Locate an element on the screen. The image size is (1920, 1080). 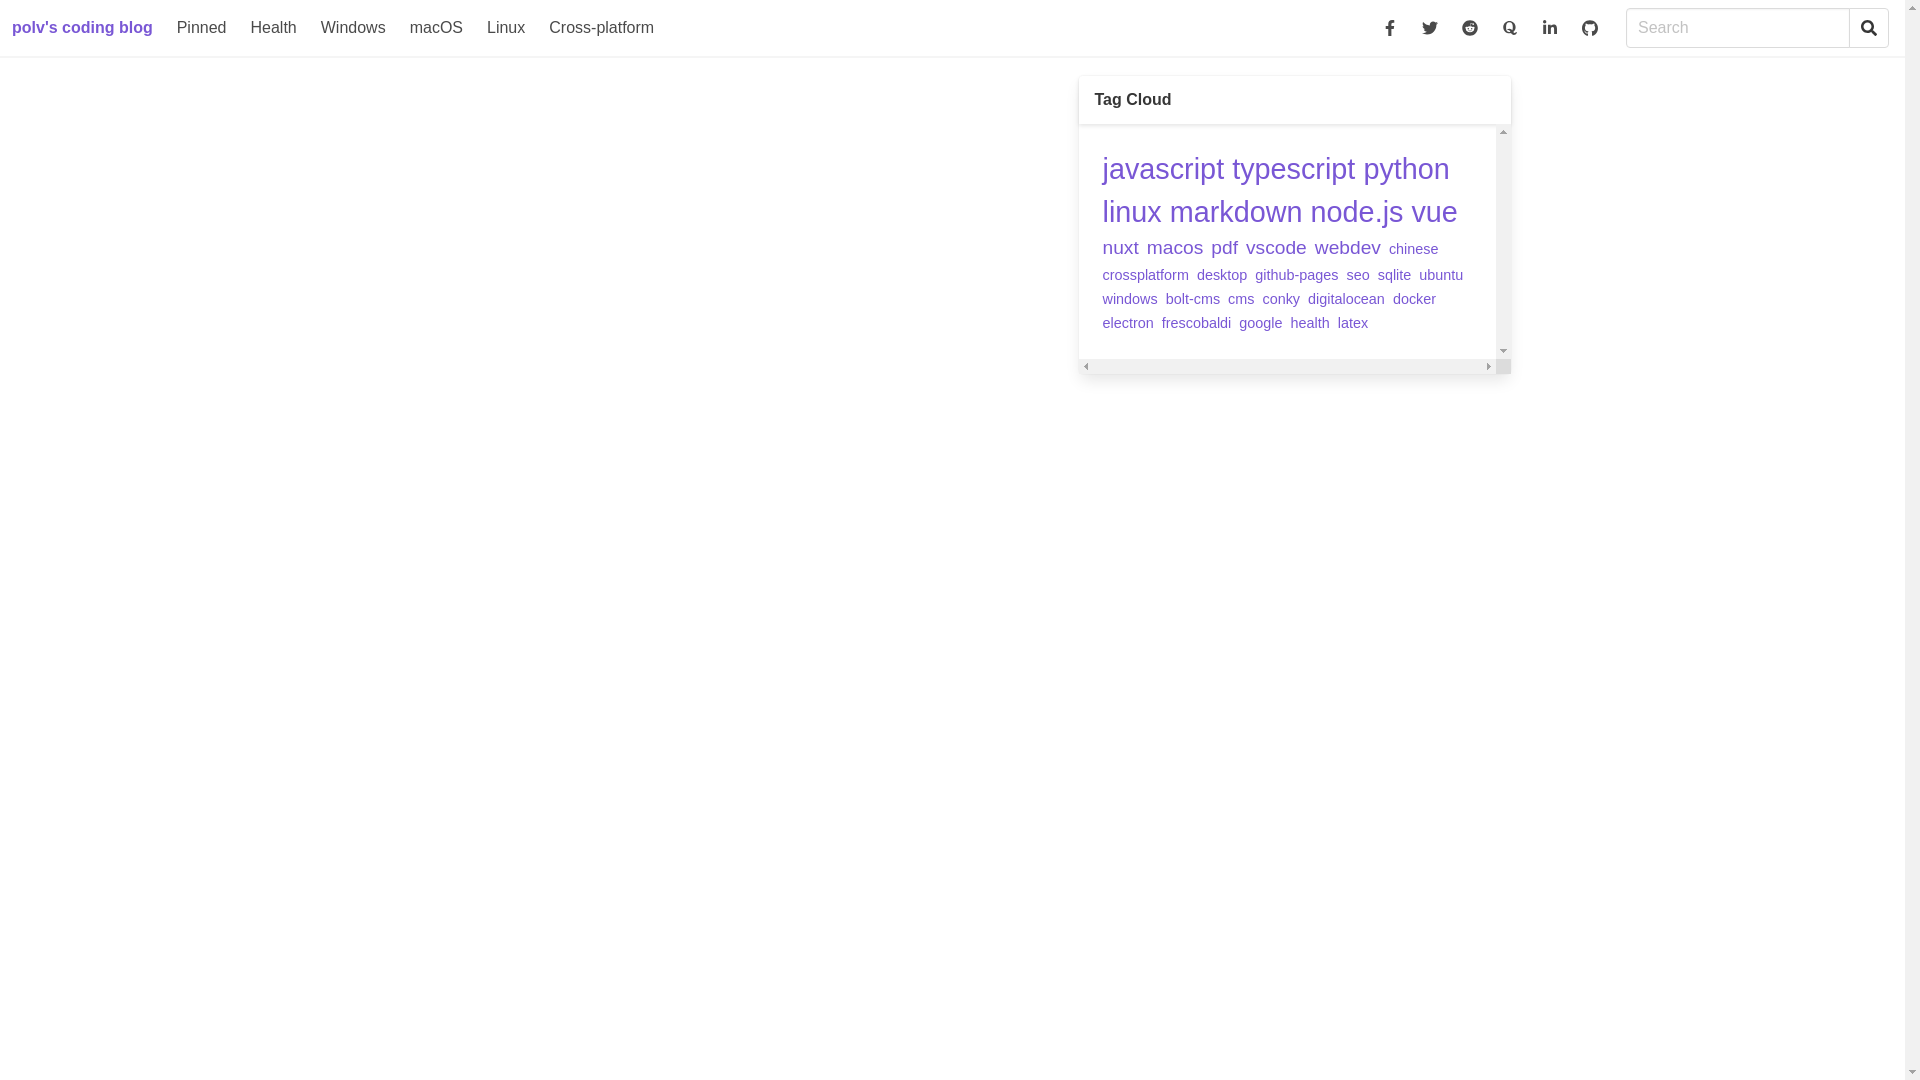
digitalocean is located at coordinates (1346, 299).